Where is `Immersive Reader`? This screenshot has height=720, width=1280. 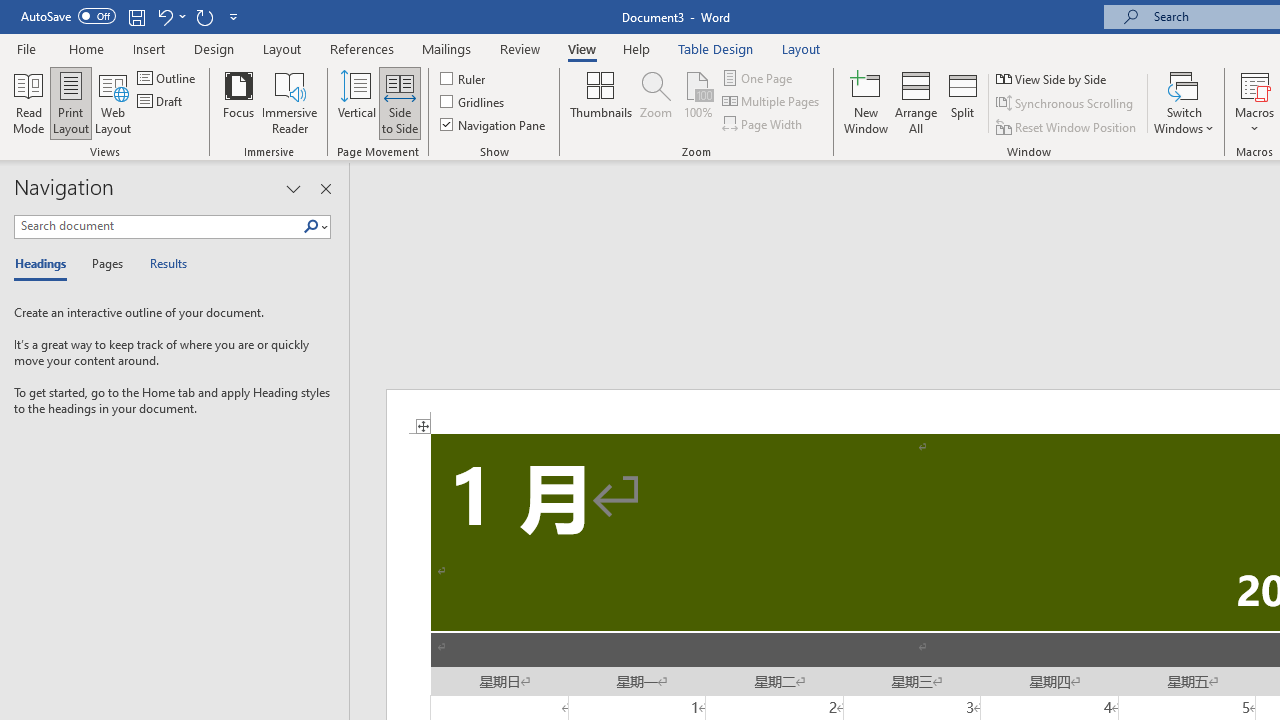 Immersive Reader is located at coordinates (290, 102).